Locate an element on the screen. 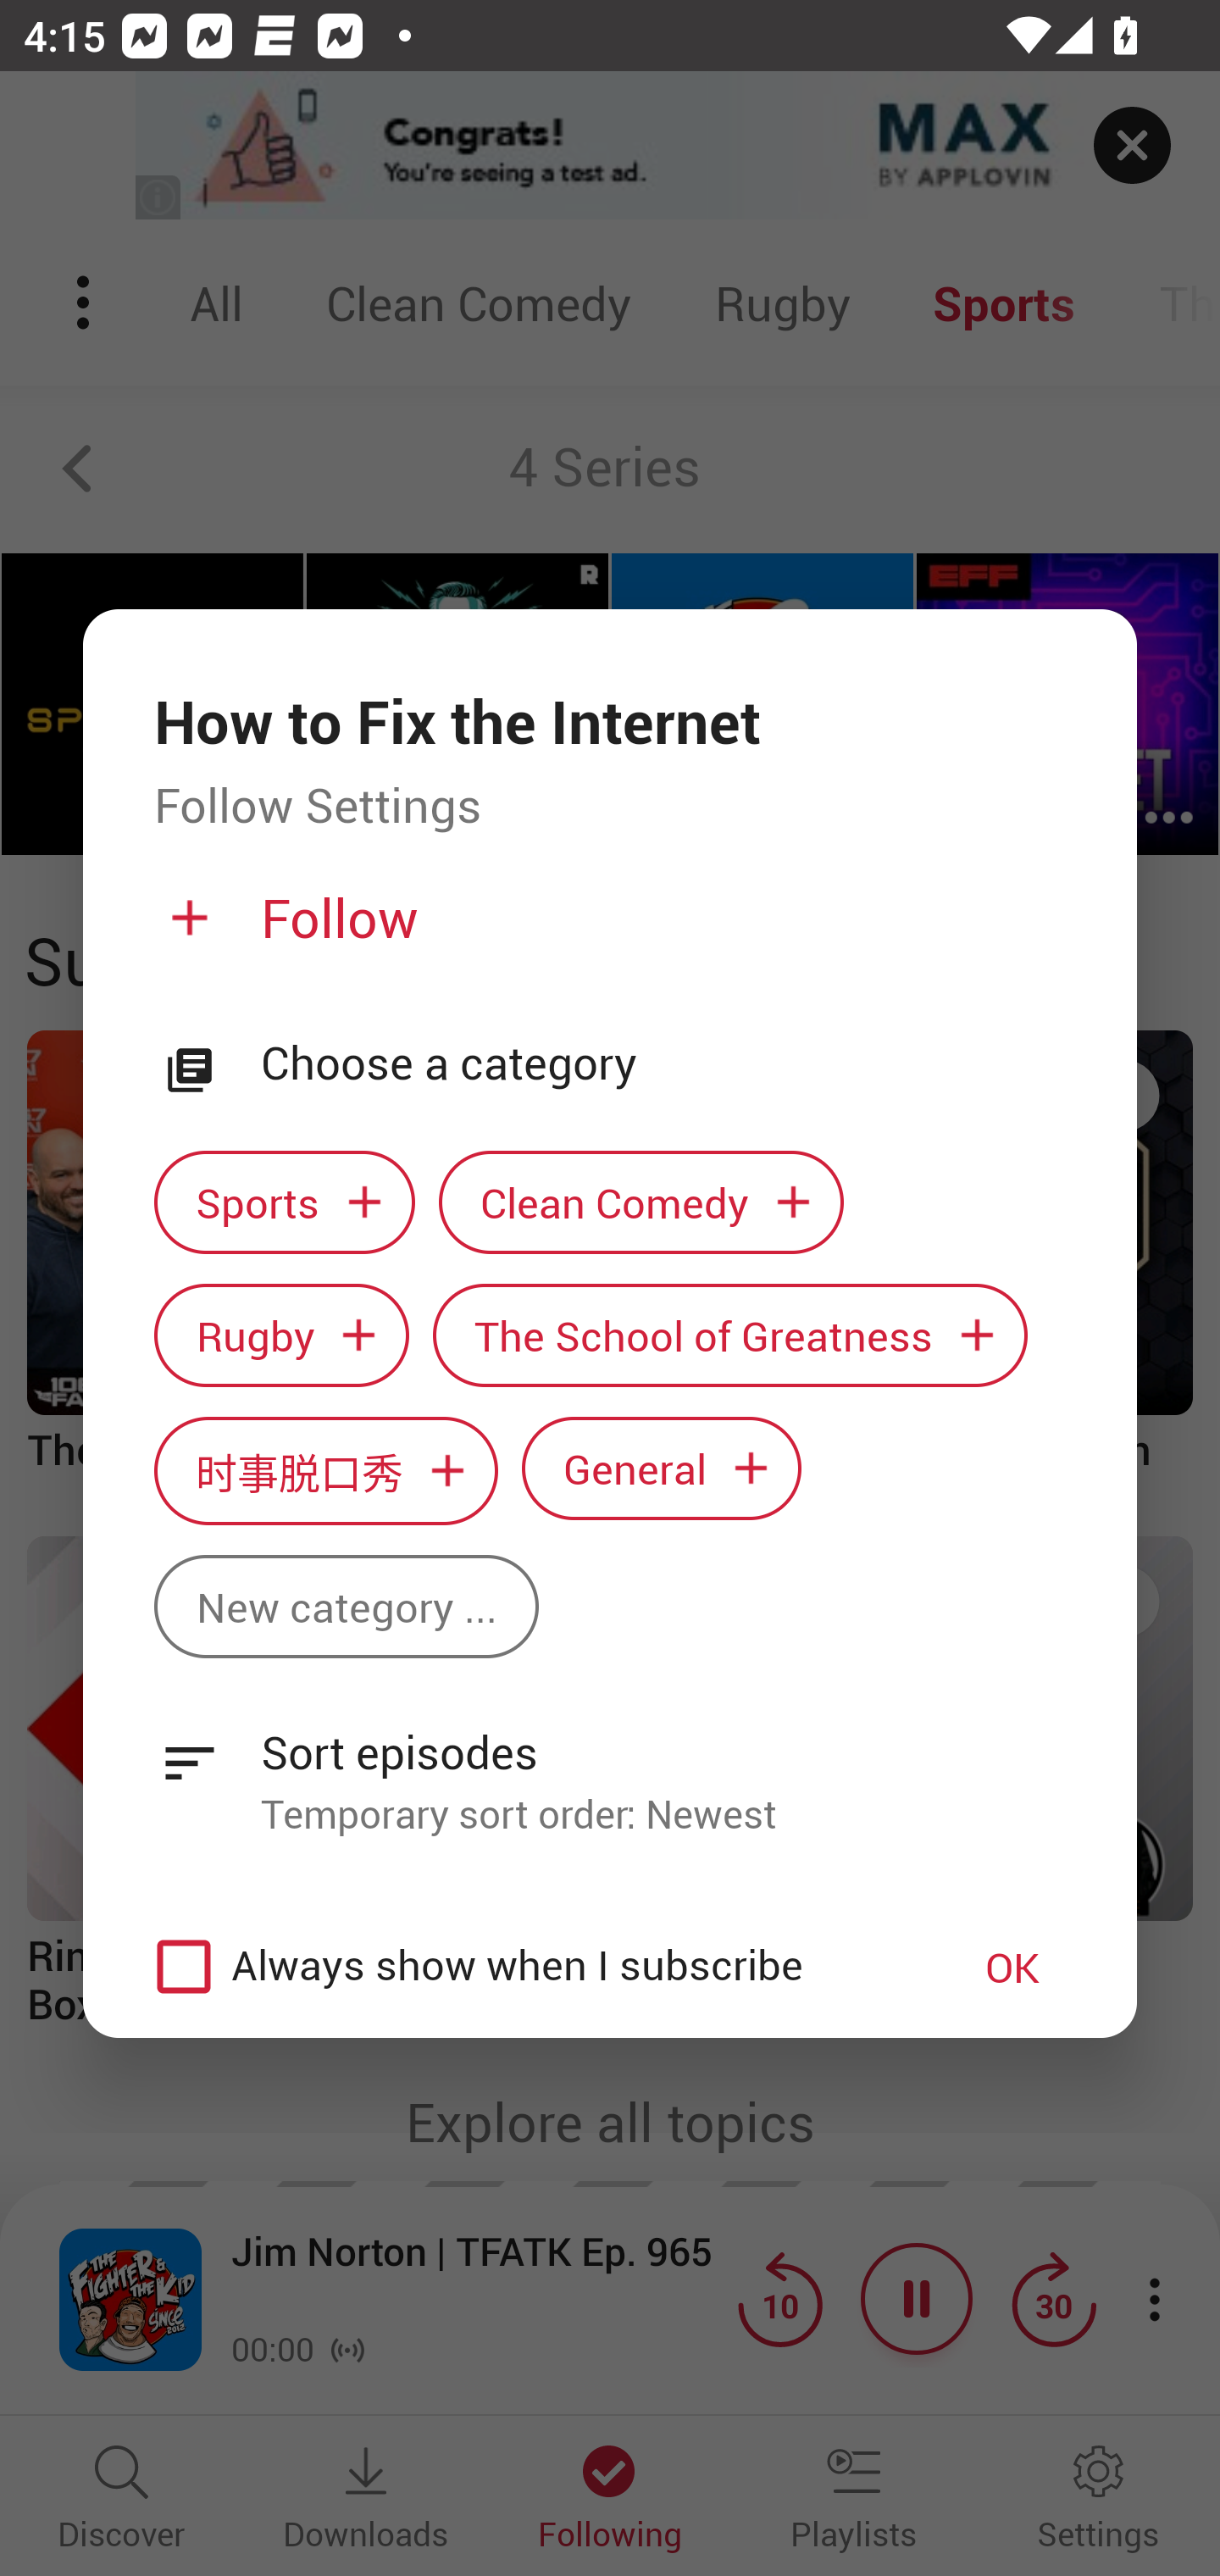  Sort episodes Temporary sort order: Newest is located at coordinates (610, 1764).